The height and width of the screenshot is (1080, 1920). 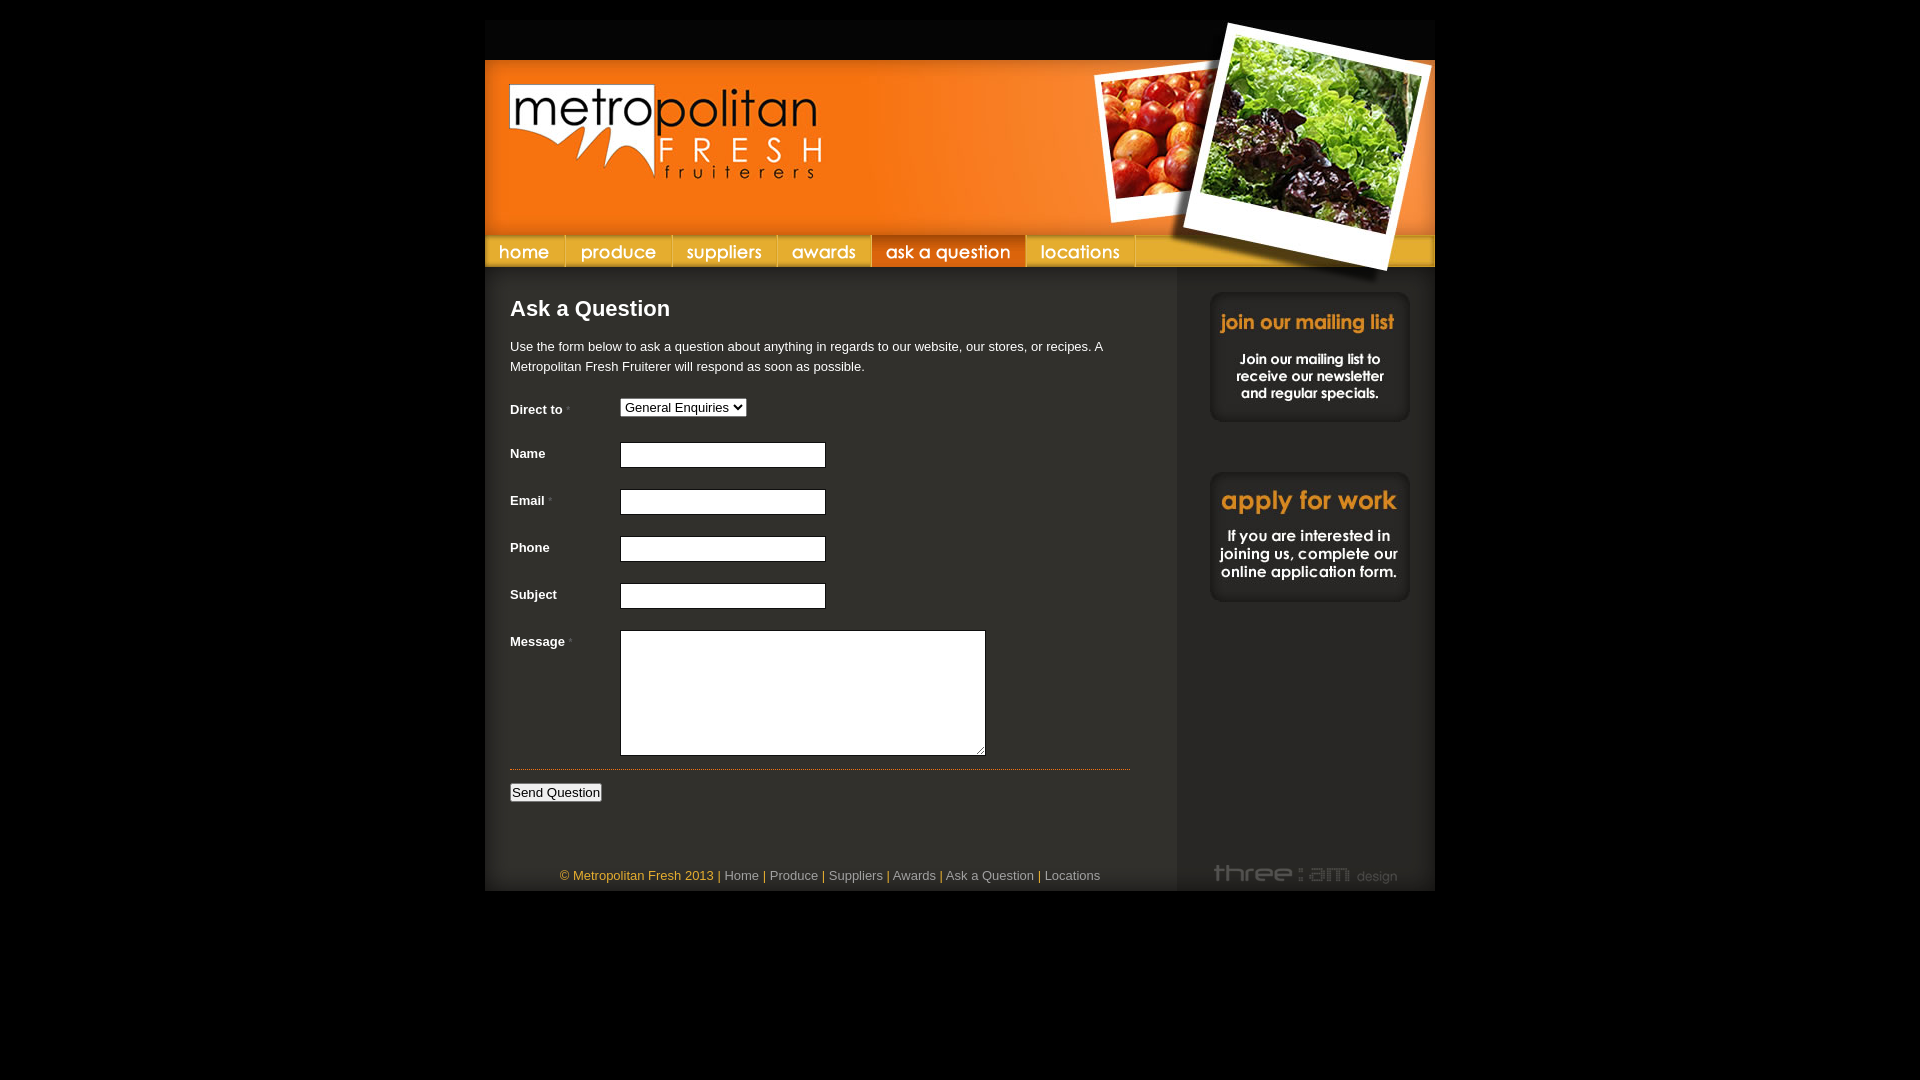 I want to click on Send Question, so click(x=556, y=792).